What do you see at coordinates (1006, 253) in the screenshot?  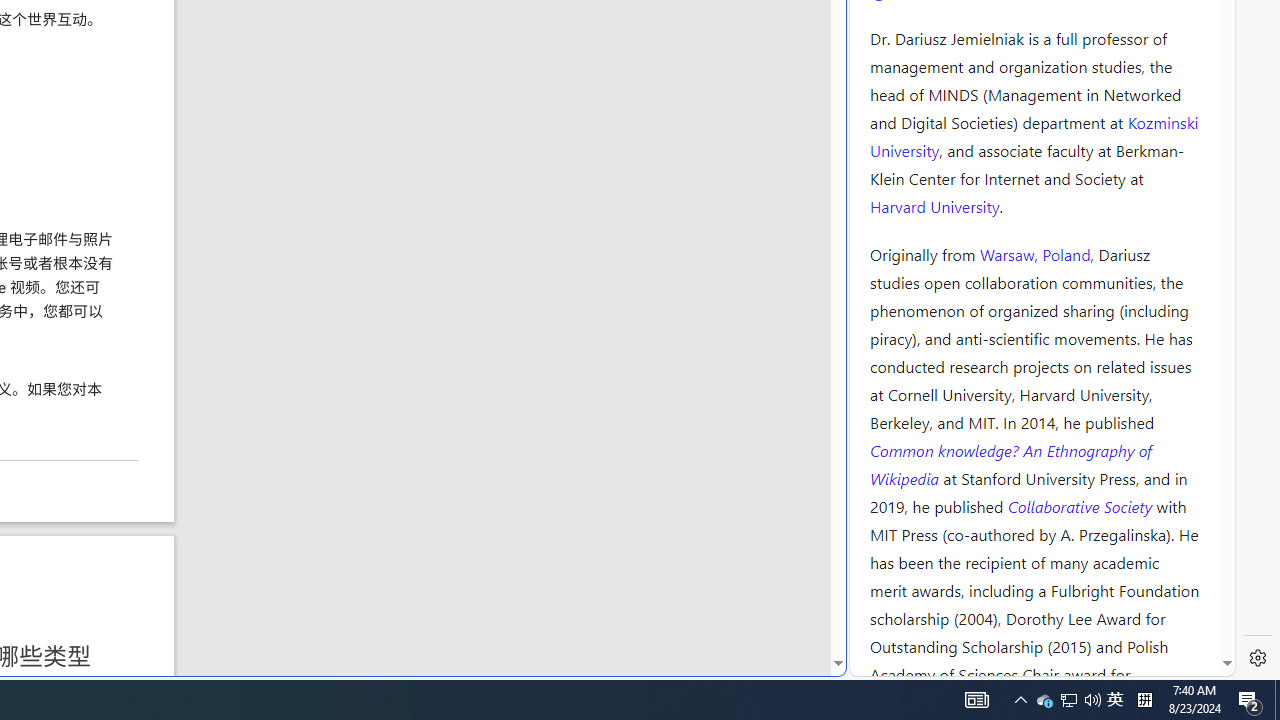 I see `Warsaw` at bounding box center [1006, 253].